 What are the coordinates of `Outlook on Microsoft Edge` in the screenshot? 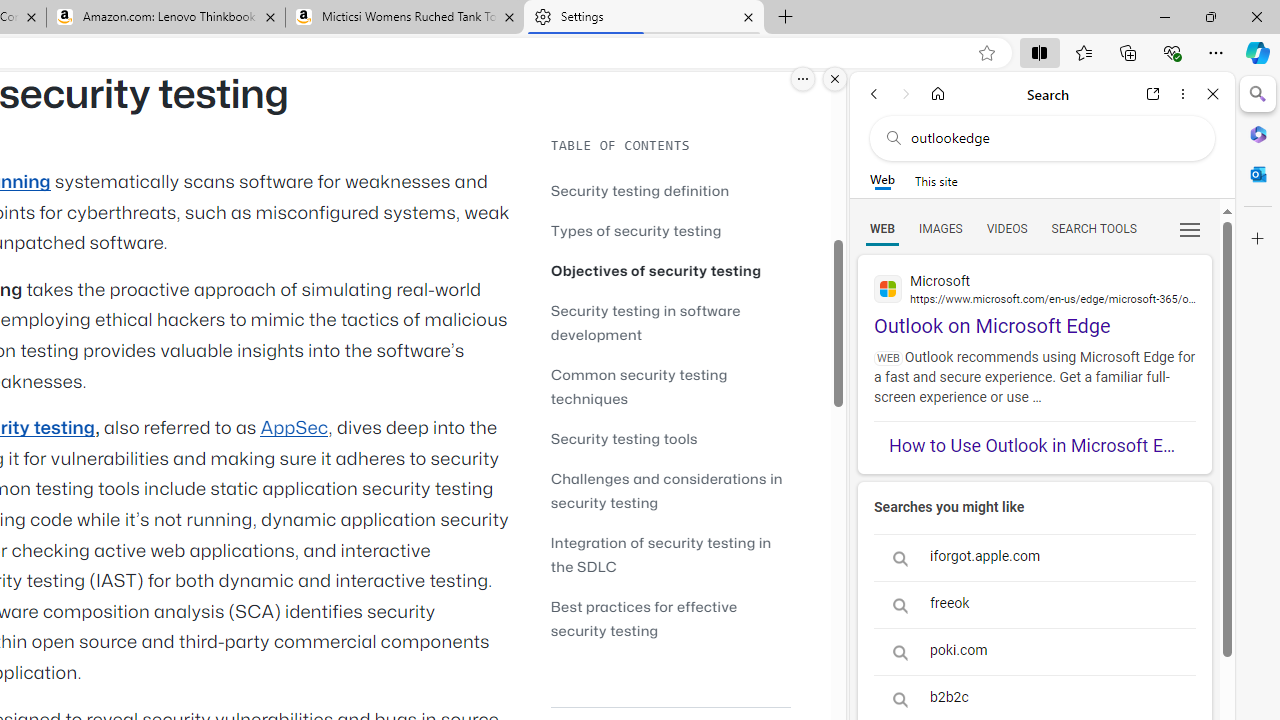 It's located at (1034, 296).